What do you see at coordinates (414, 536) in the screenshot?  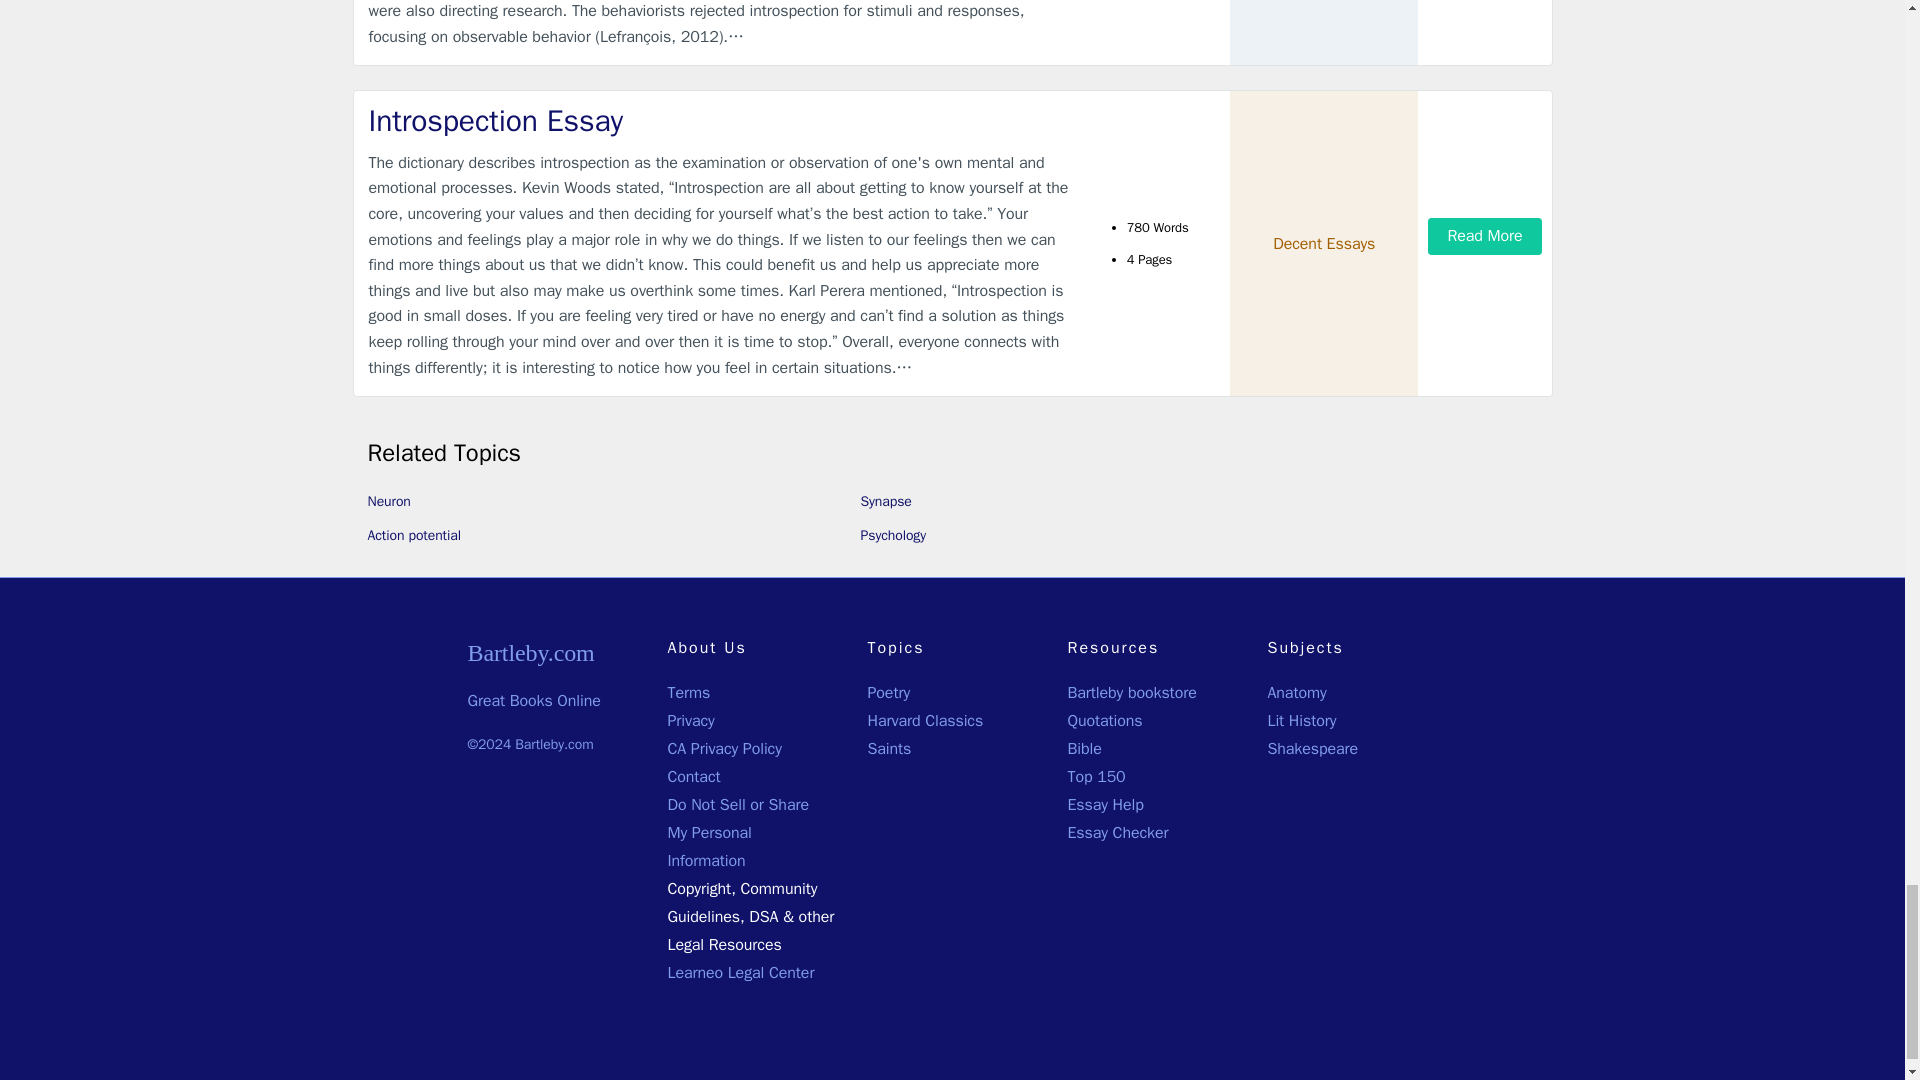 I see `Action potential` at bounding box center [414, 536].